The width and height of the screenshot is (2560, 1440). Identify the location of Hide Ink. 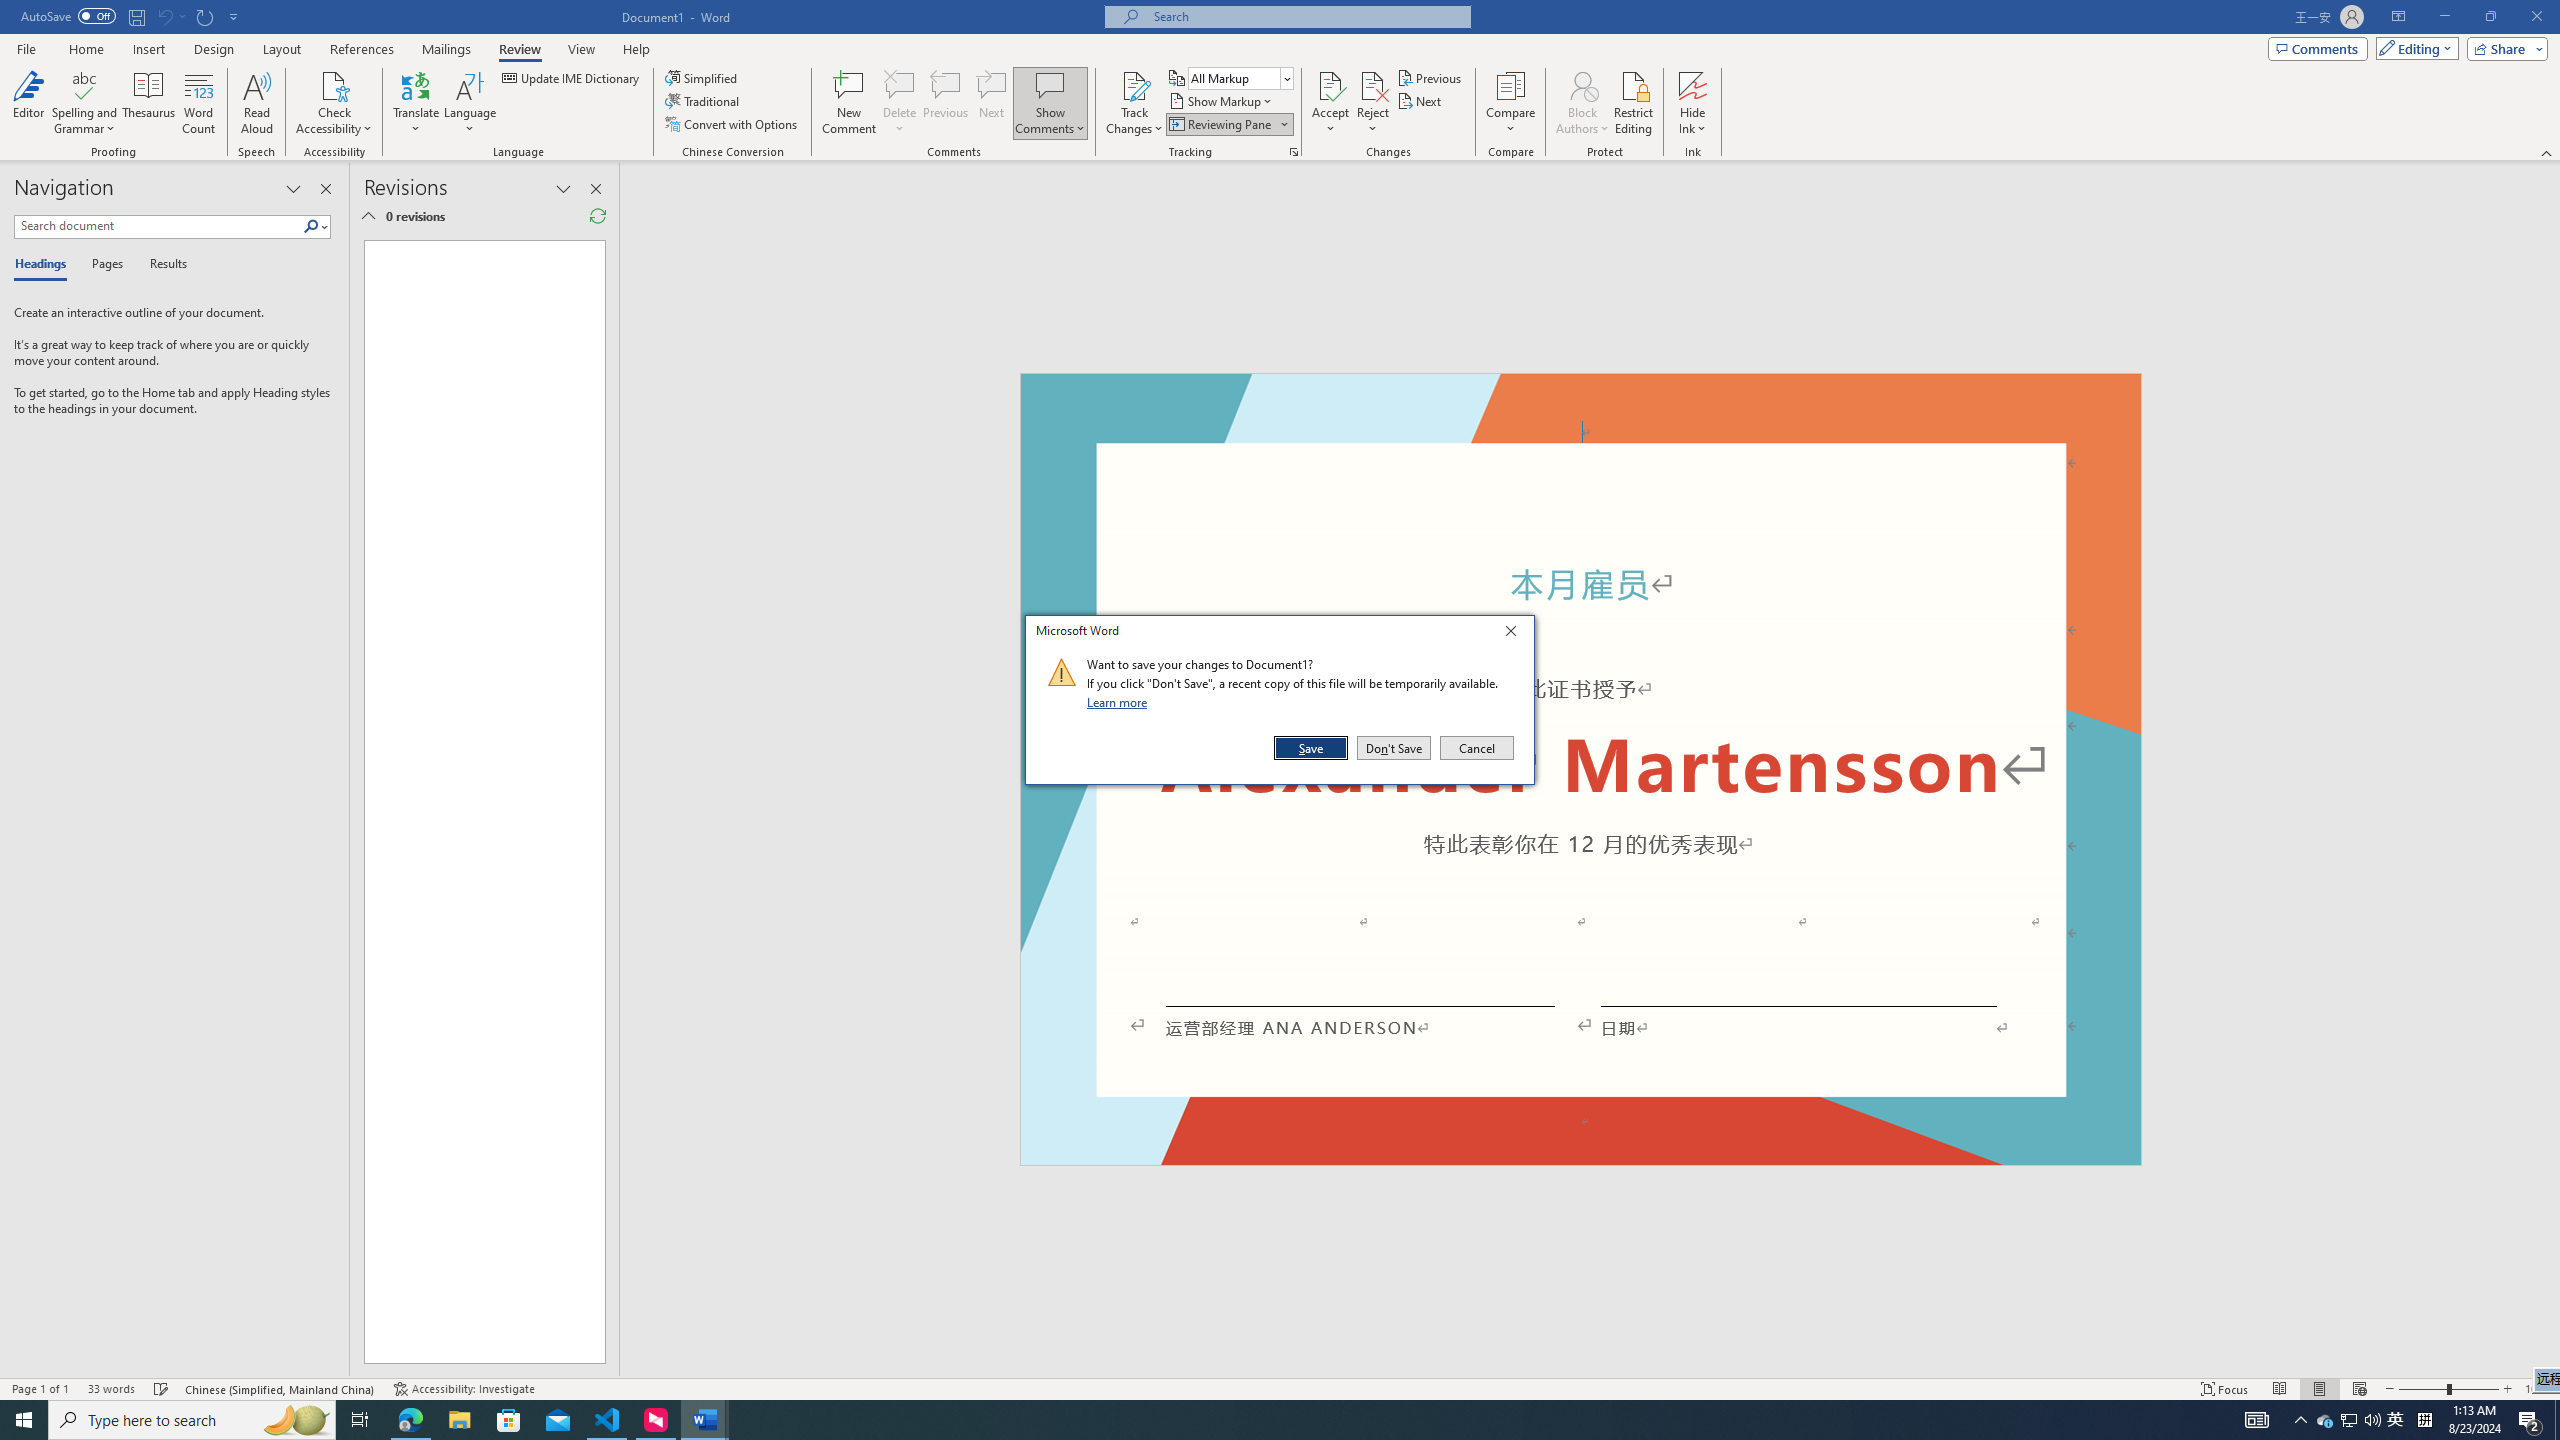
(1693, 85).